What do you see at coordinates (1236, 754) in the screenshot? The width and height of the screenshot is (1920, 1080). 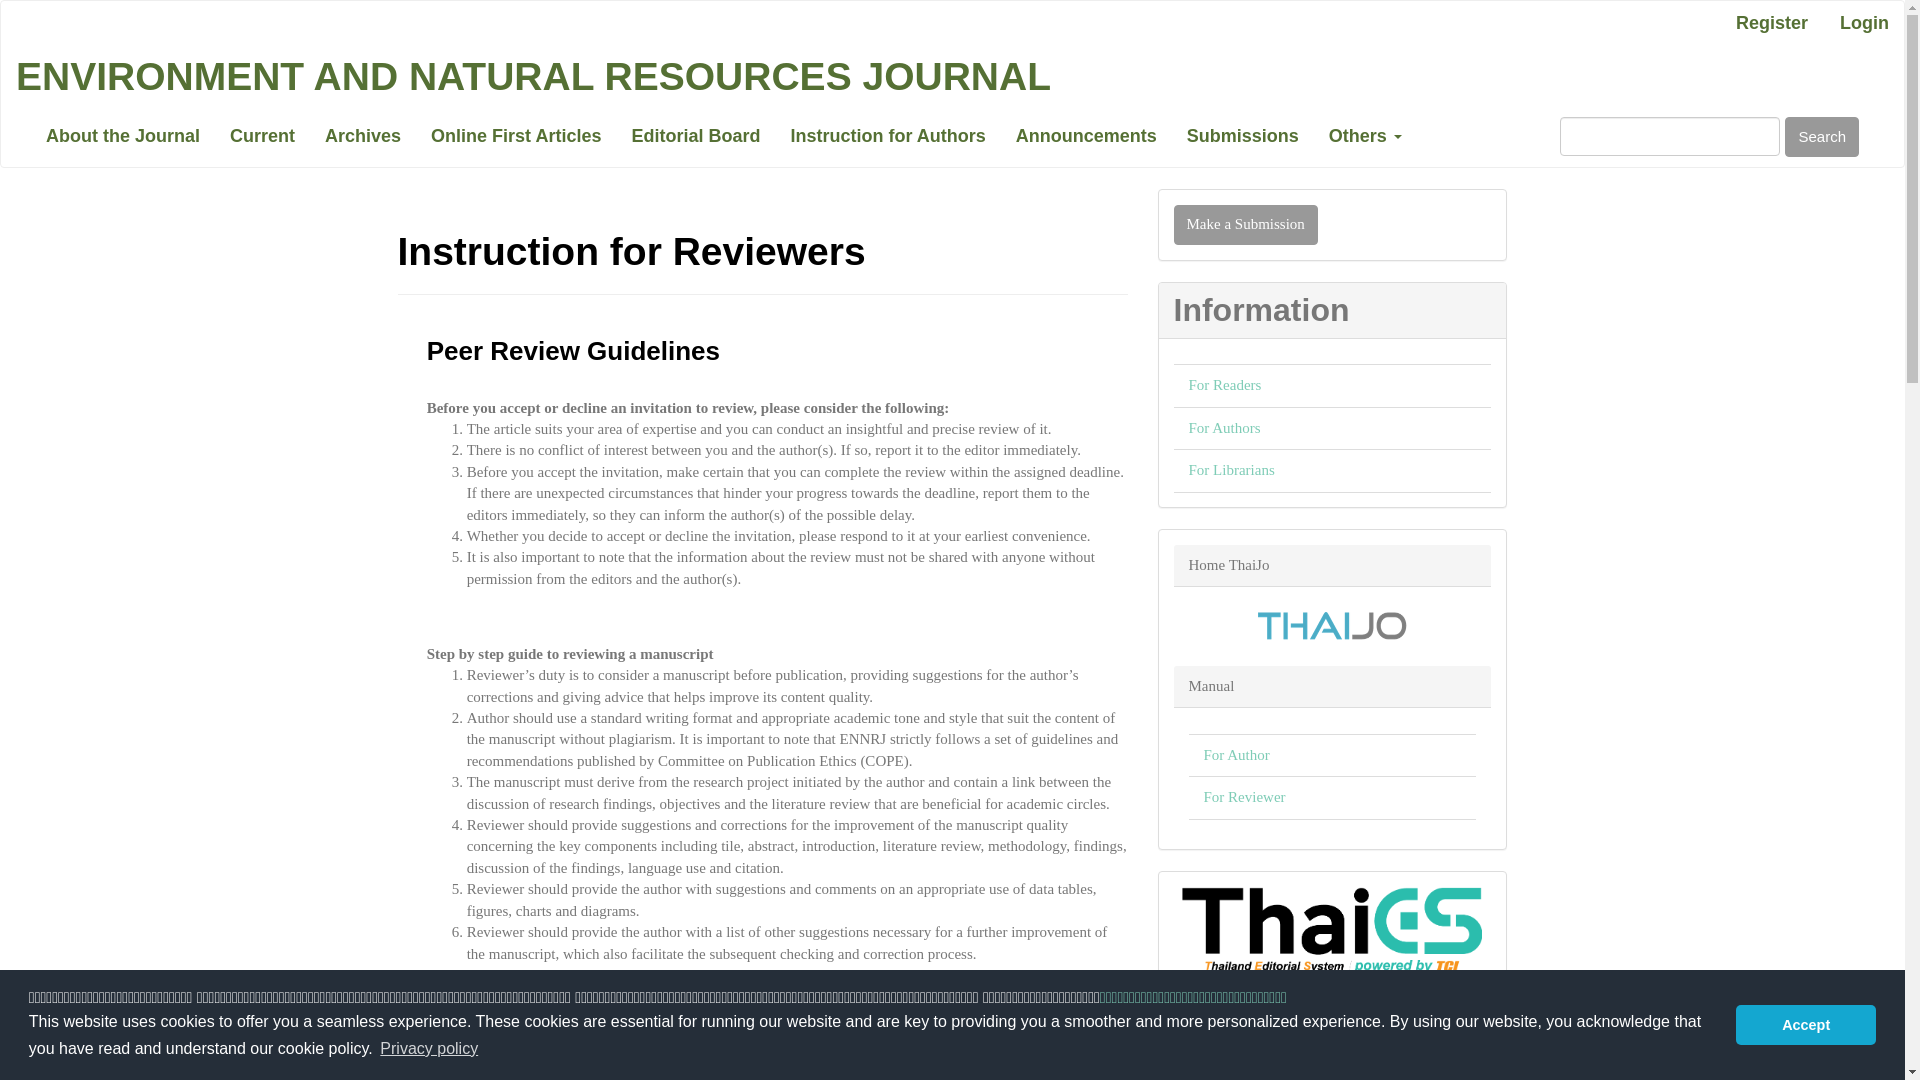 I see `For Author` at bounding box center [1236, 754].